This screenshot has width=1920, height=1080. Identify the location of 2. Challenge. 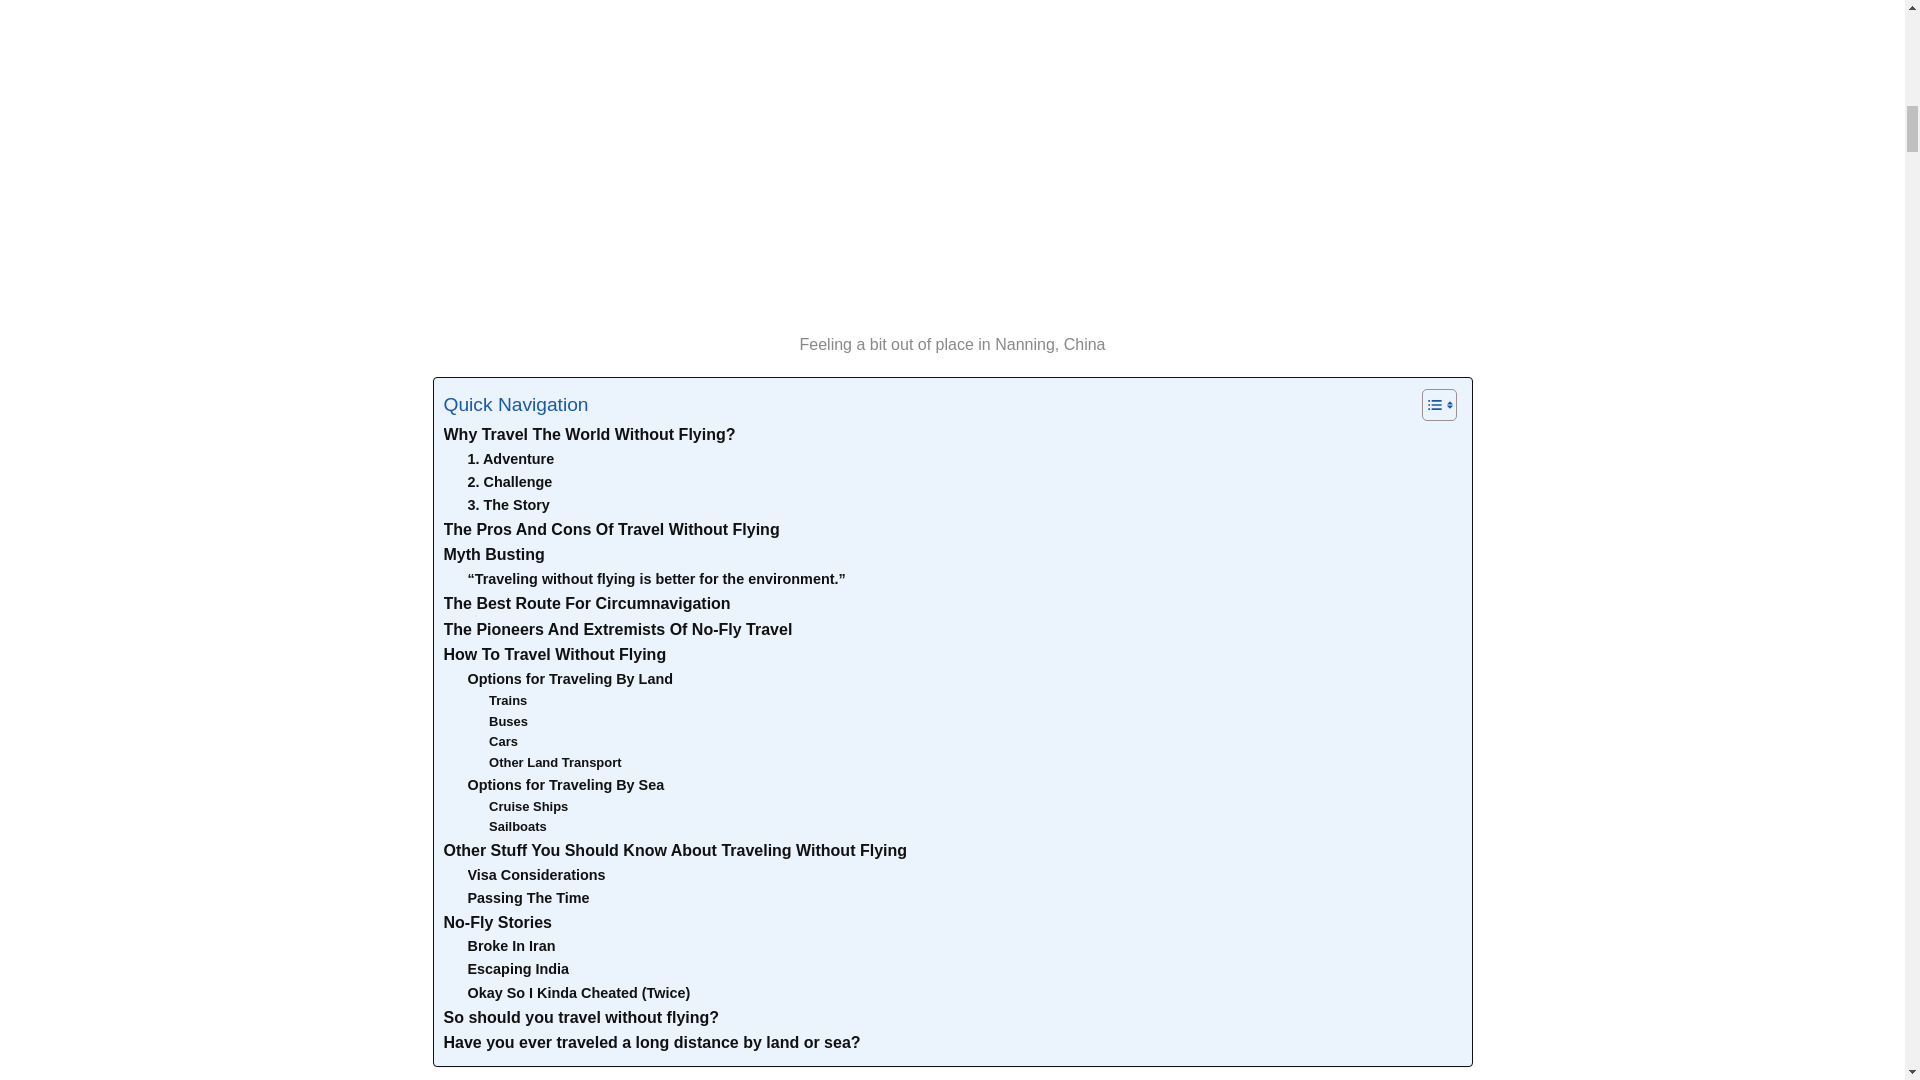
(510, 482).